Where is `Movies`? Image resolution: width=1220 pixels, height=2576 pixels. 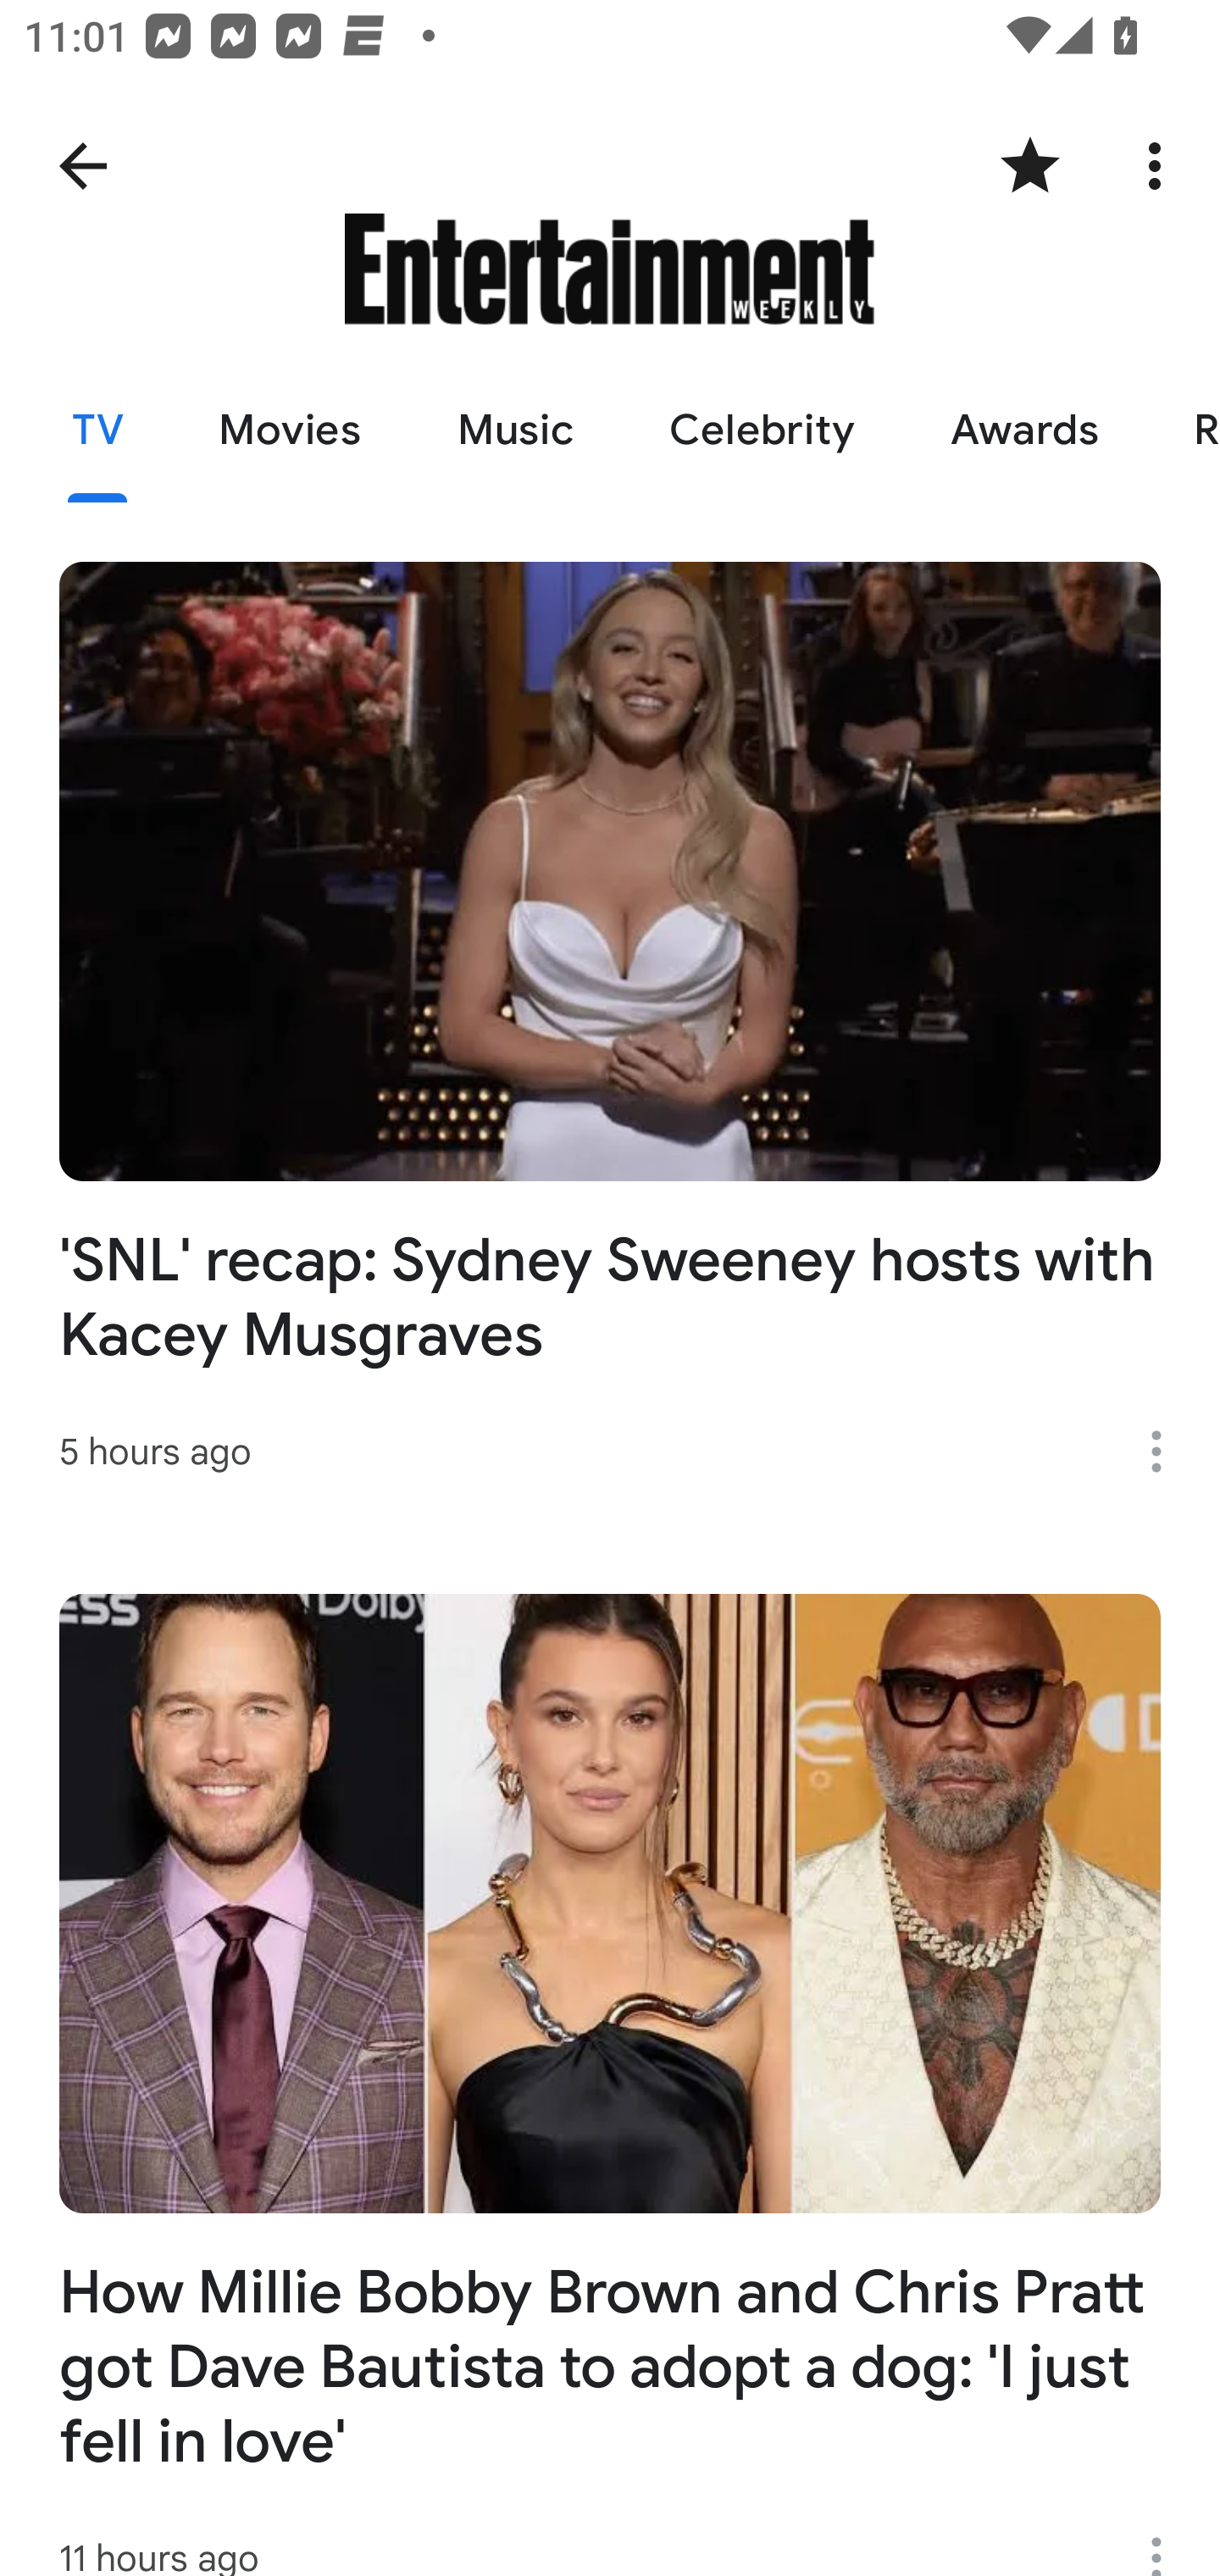
Movies is located at coordinates (290, 430).